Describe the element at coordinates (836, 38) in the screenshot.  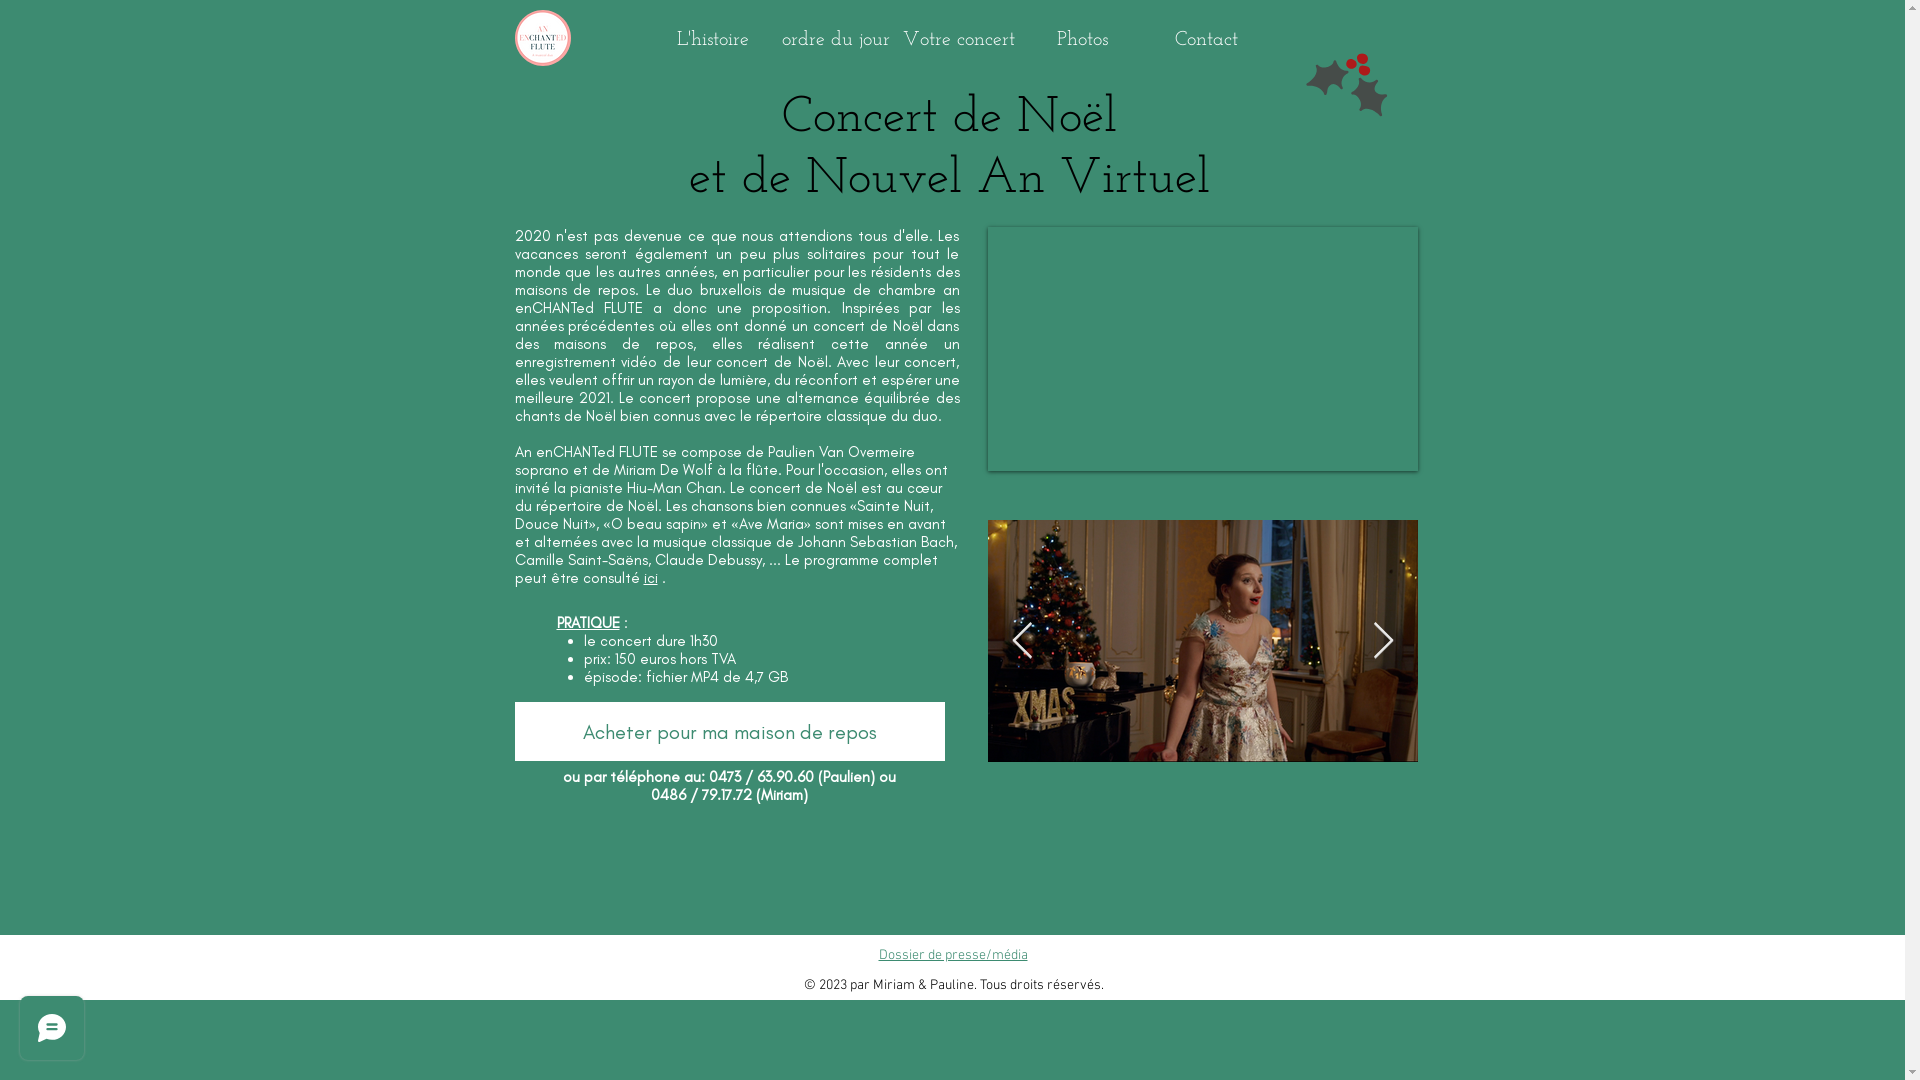
I see `ordre du jour` at that location.